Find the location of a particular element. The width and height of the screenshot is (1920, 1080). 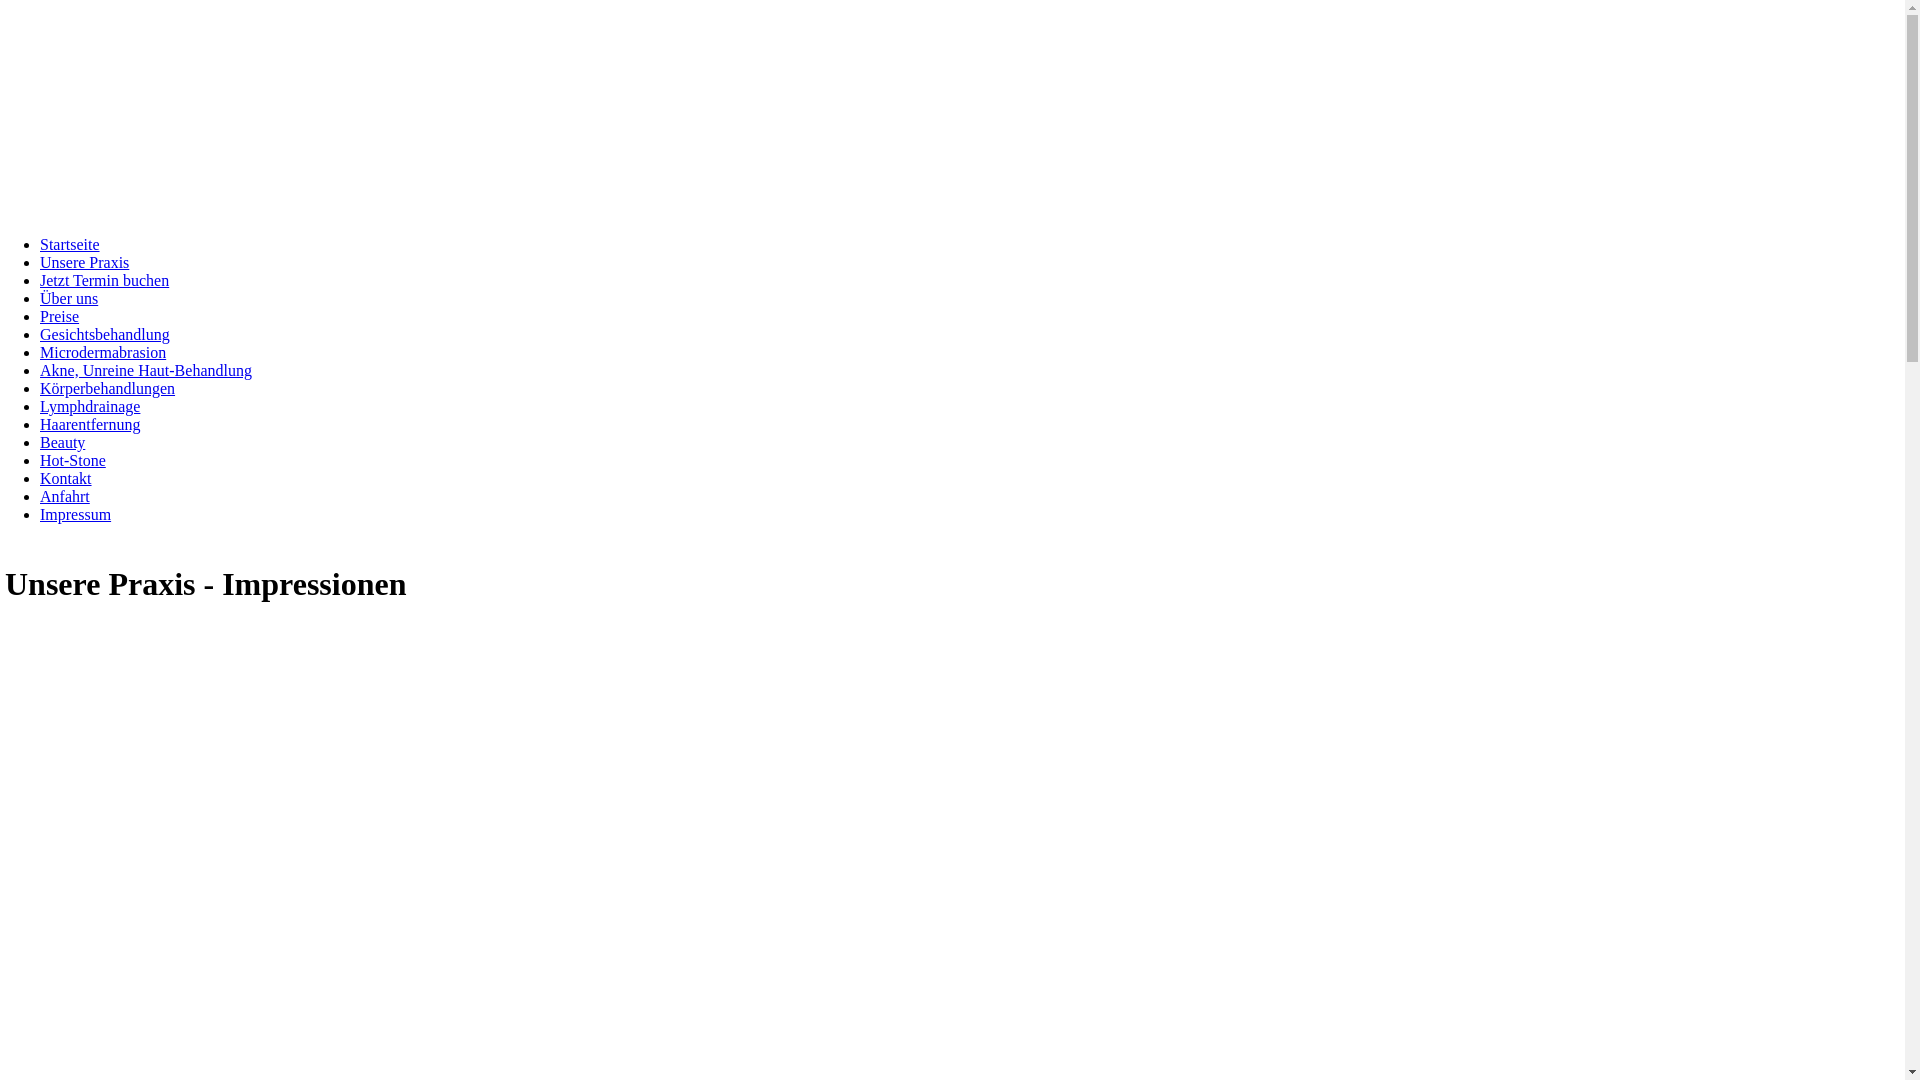

Beauty is located at coordinates (62, 442).